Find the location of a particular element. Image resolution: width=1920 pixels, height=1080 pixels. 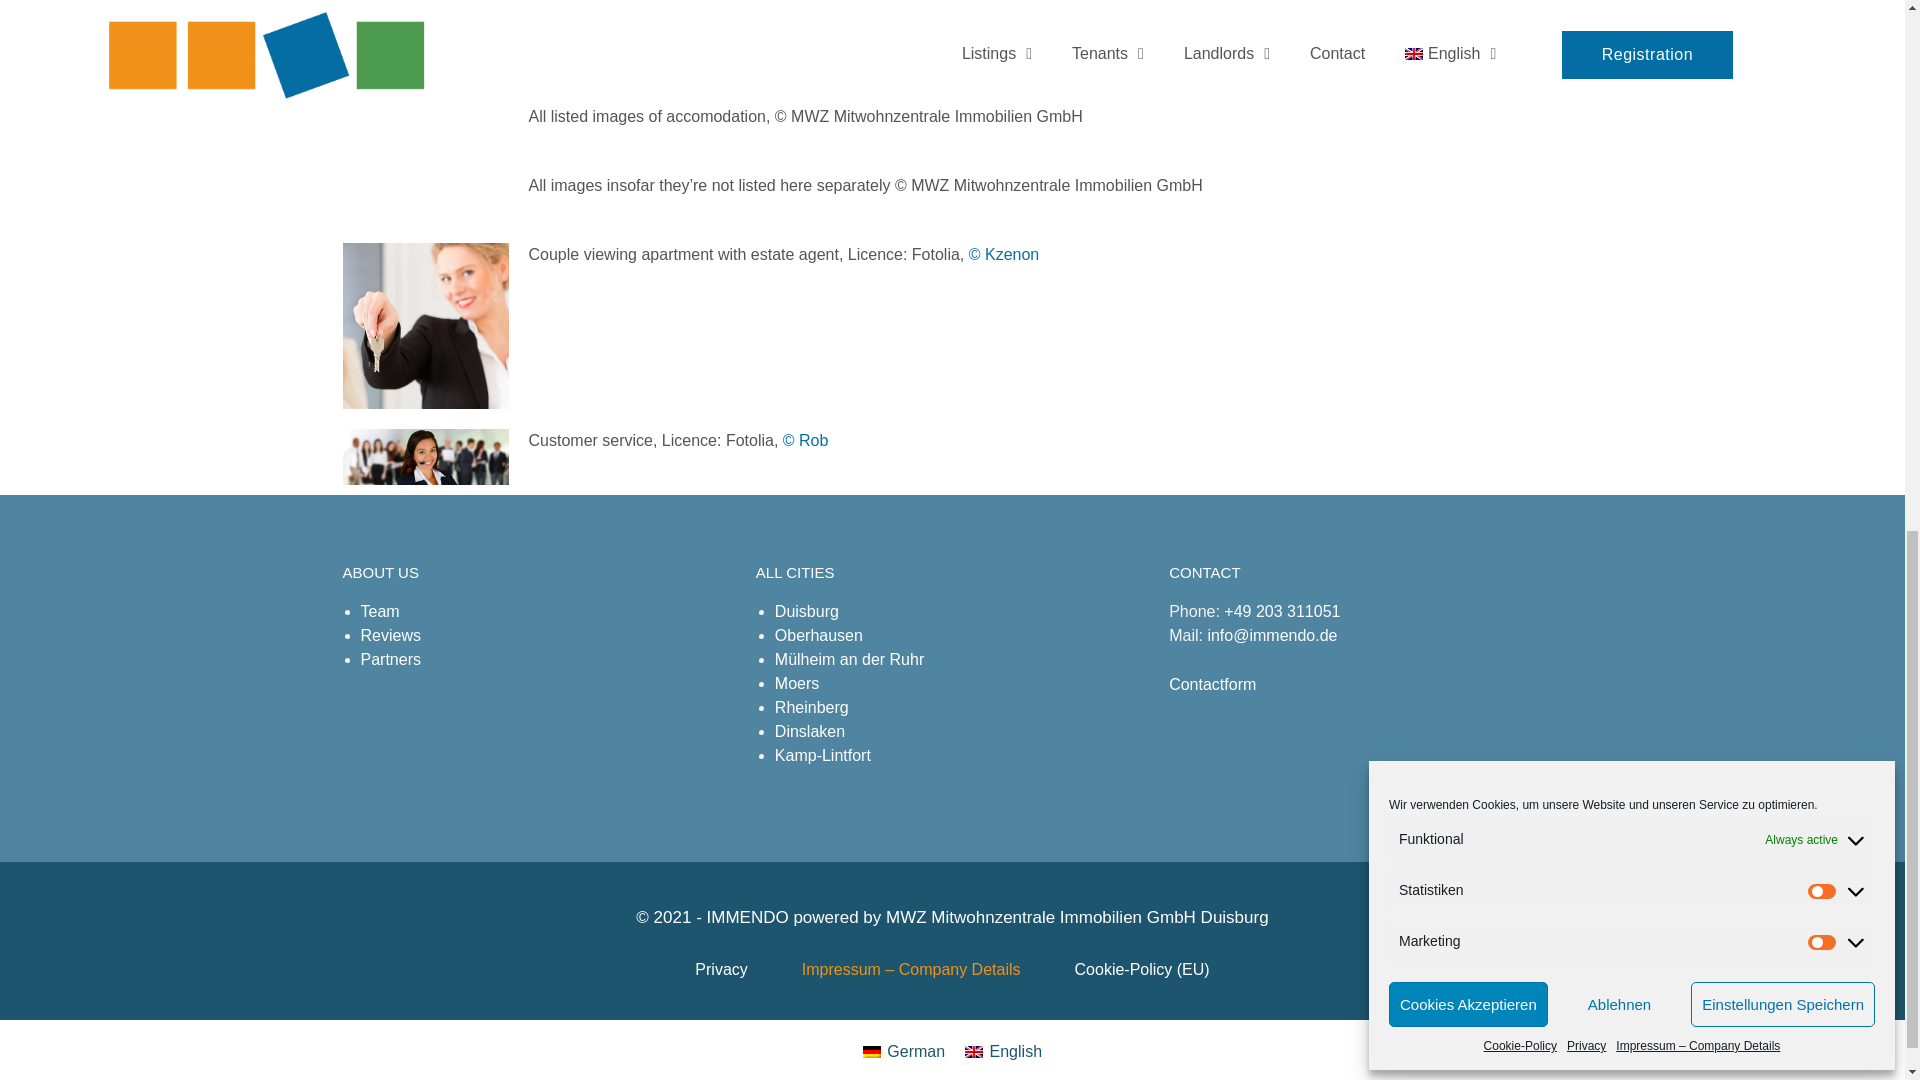

Sehen Sie weitere Bilder von diesem Anbieter is located at coordinates (806, 440).